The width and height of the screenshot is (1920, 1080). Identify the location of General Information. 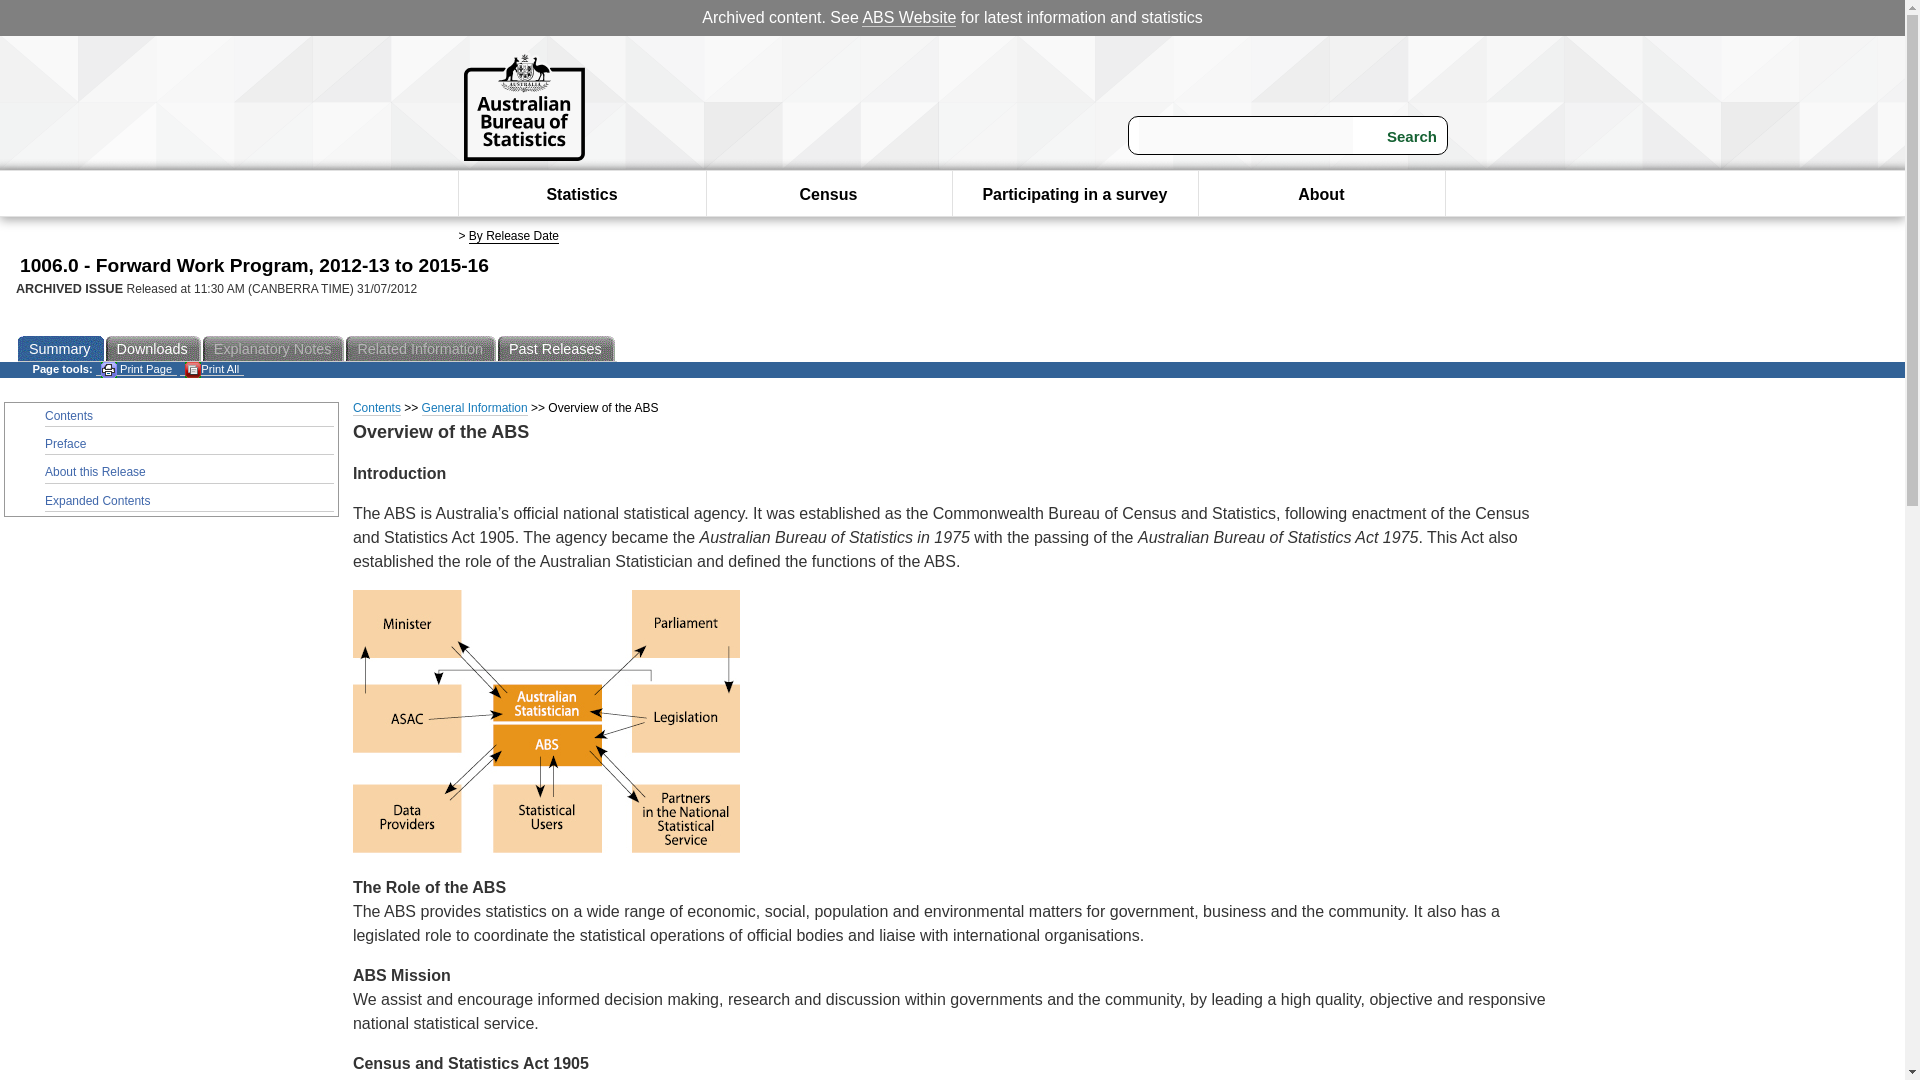
(475, 408).